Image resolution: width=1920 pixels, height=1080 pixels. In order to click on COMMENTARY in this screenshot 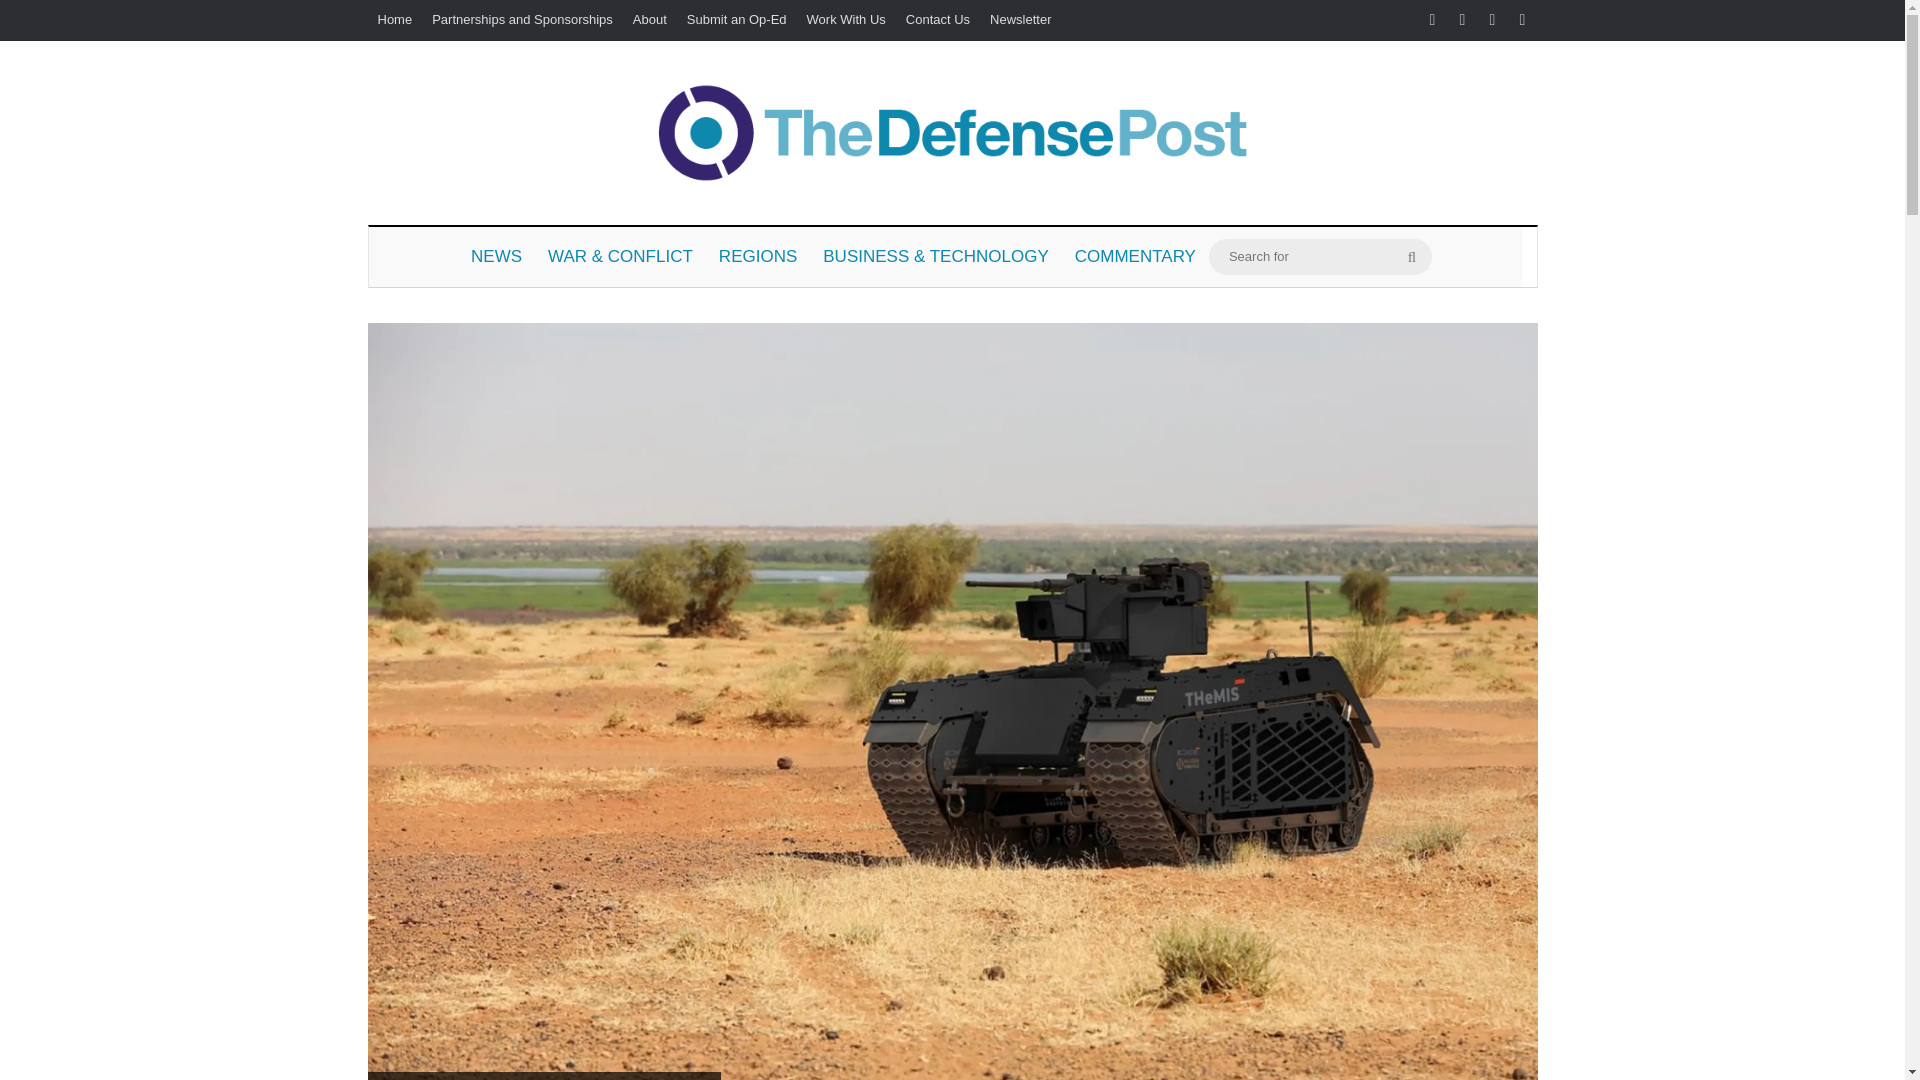, I will do `click(1135, 256)`.